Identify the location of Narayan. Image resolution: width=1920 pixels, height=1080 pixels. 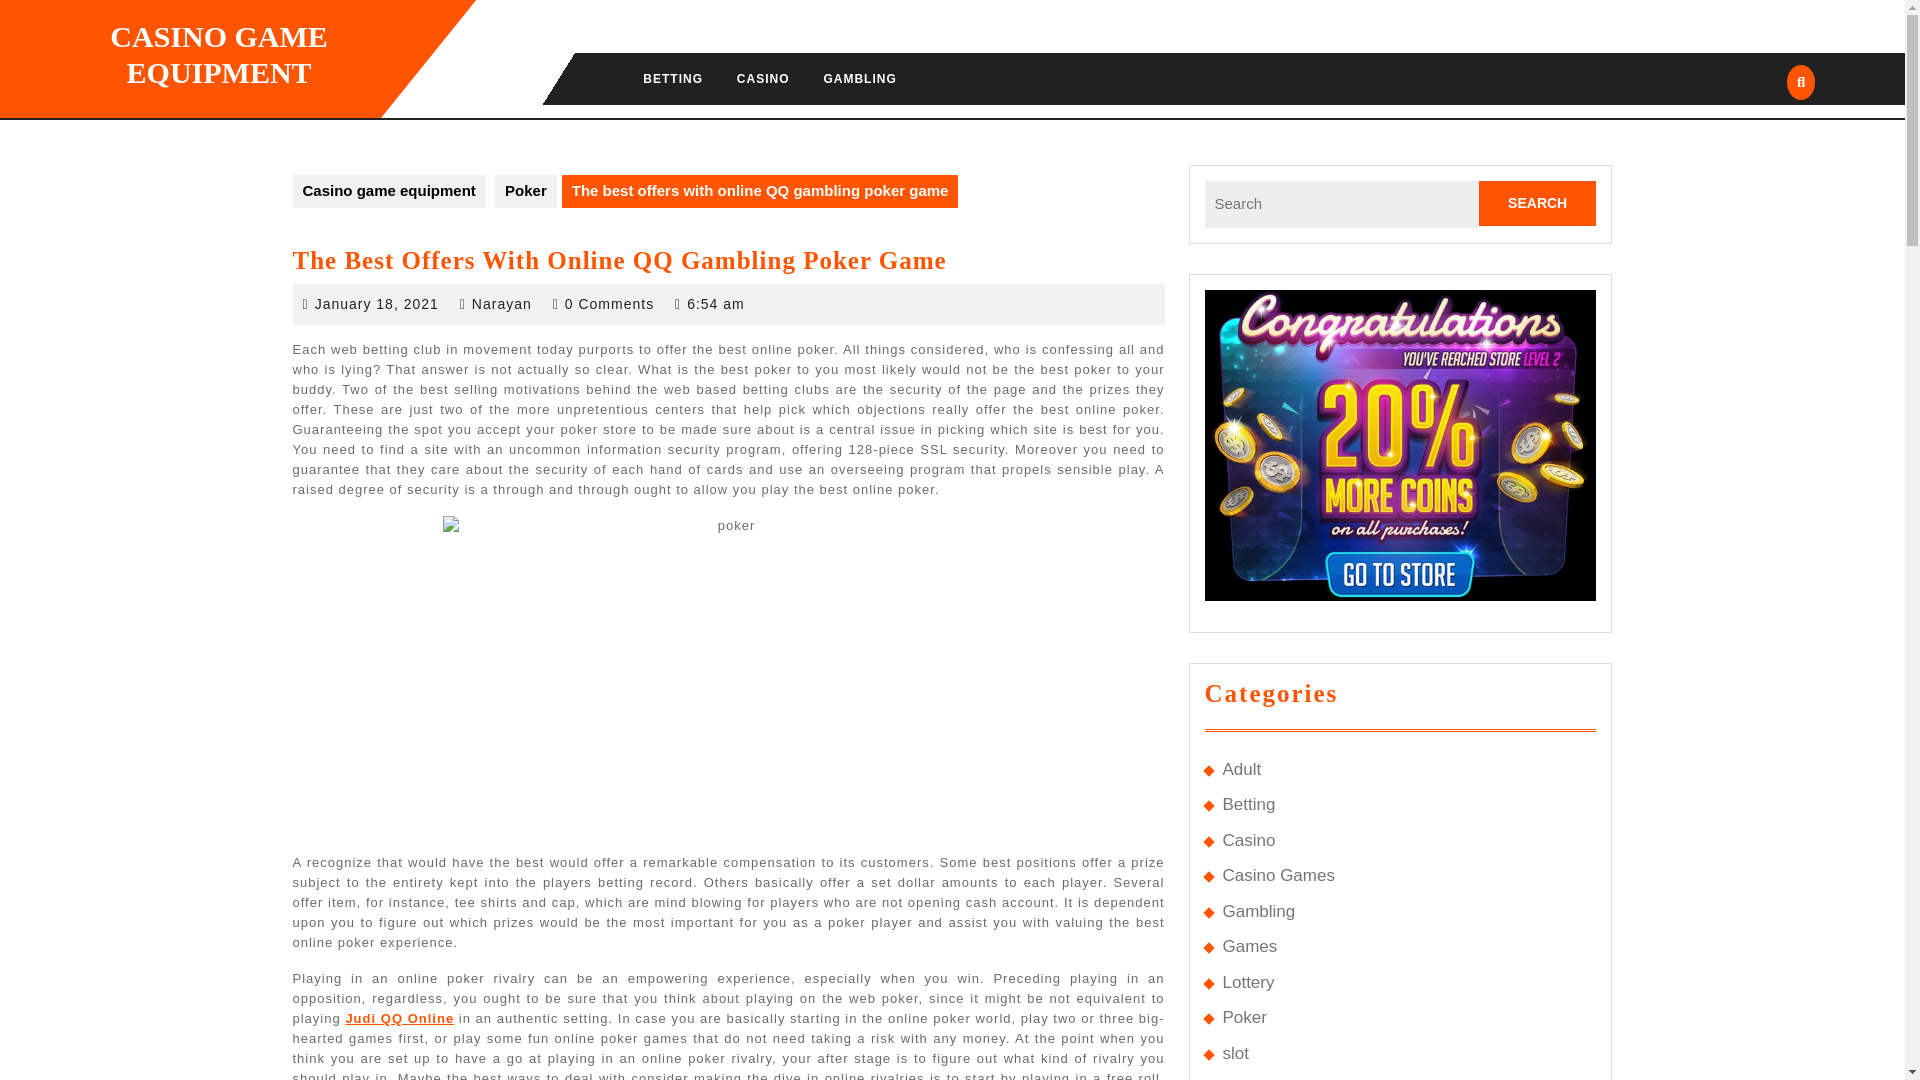
(502, 304).